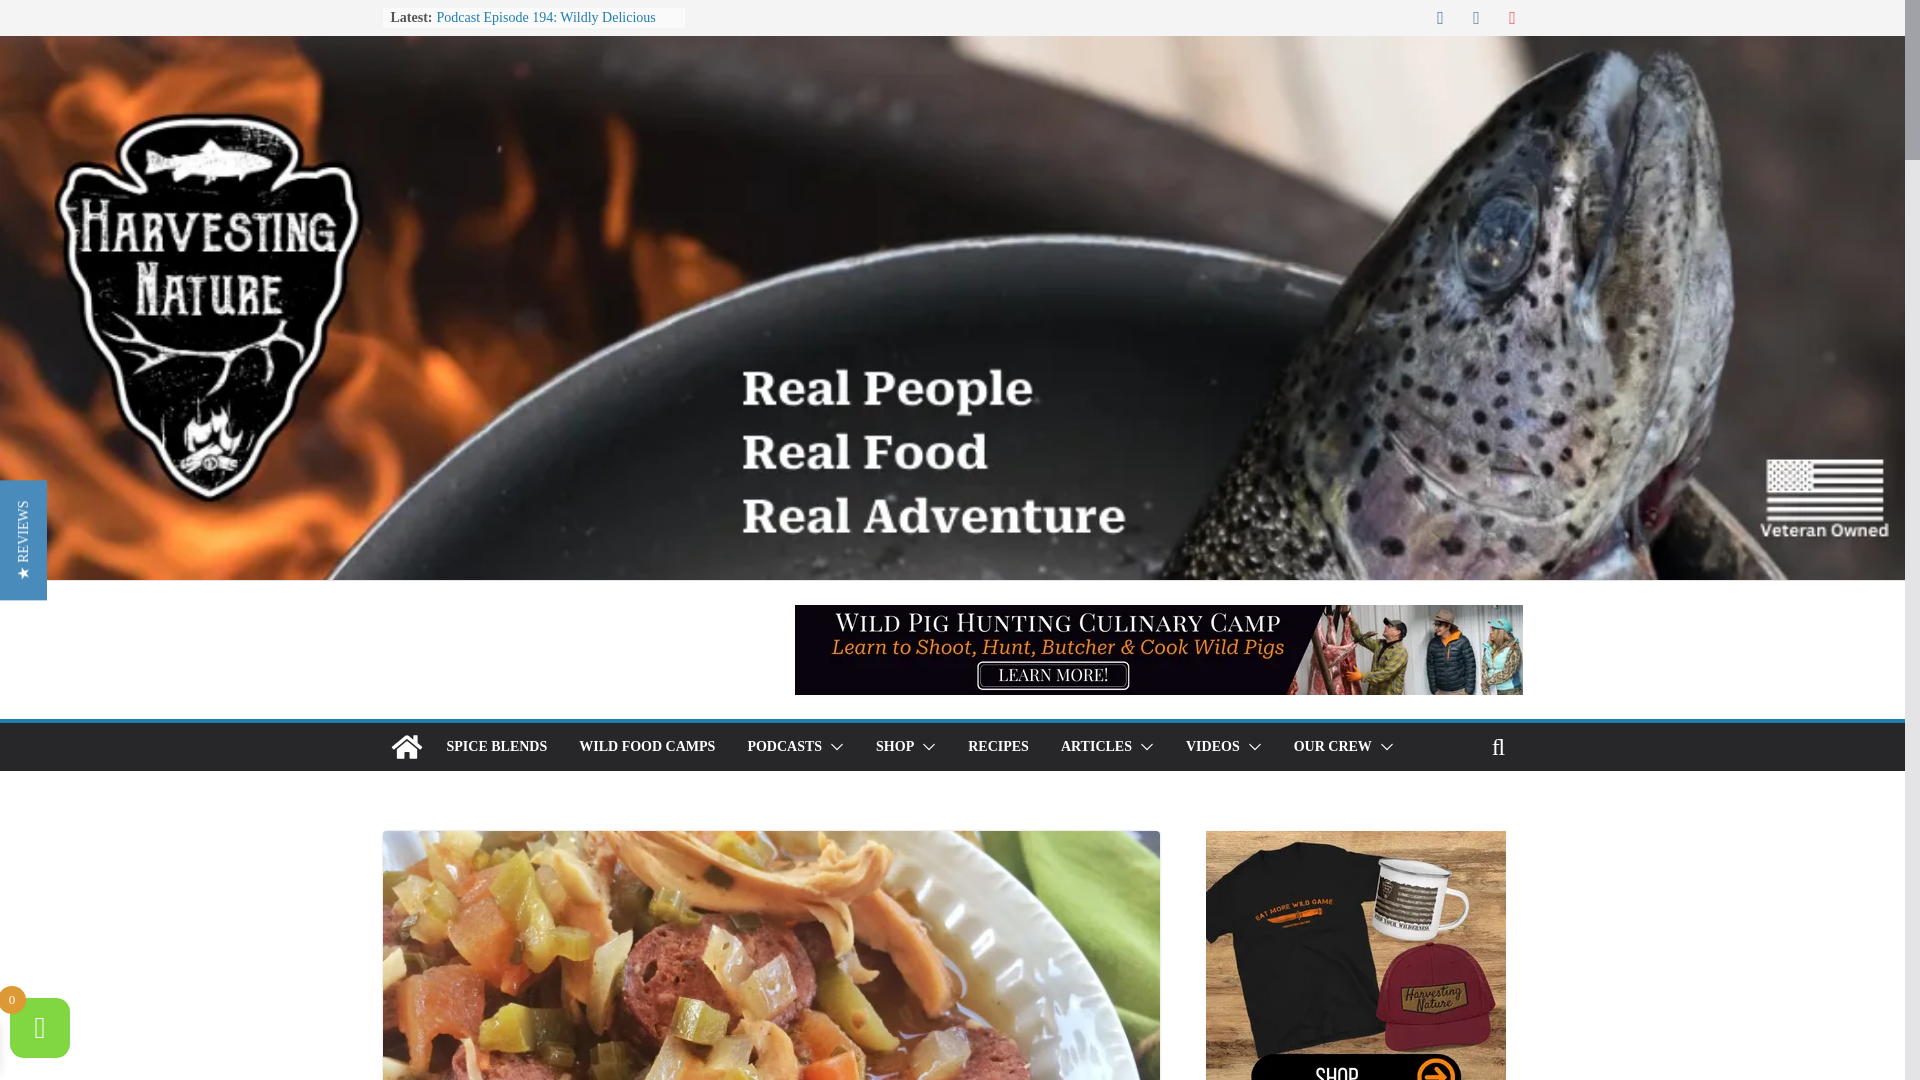 Image resolution: width=1920 pixels, height=1080 pixels. I want to click on SHOP, so click(894, 747).